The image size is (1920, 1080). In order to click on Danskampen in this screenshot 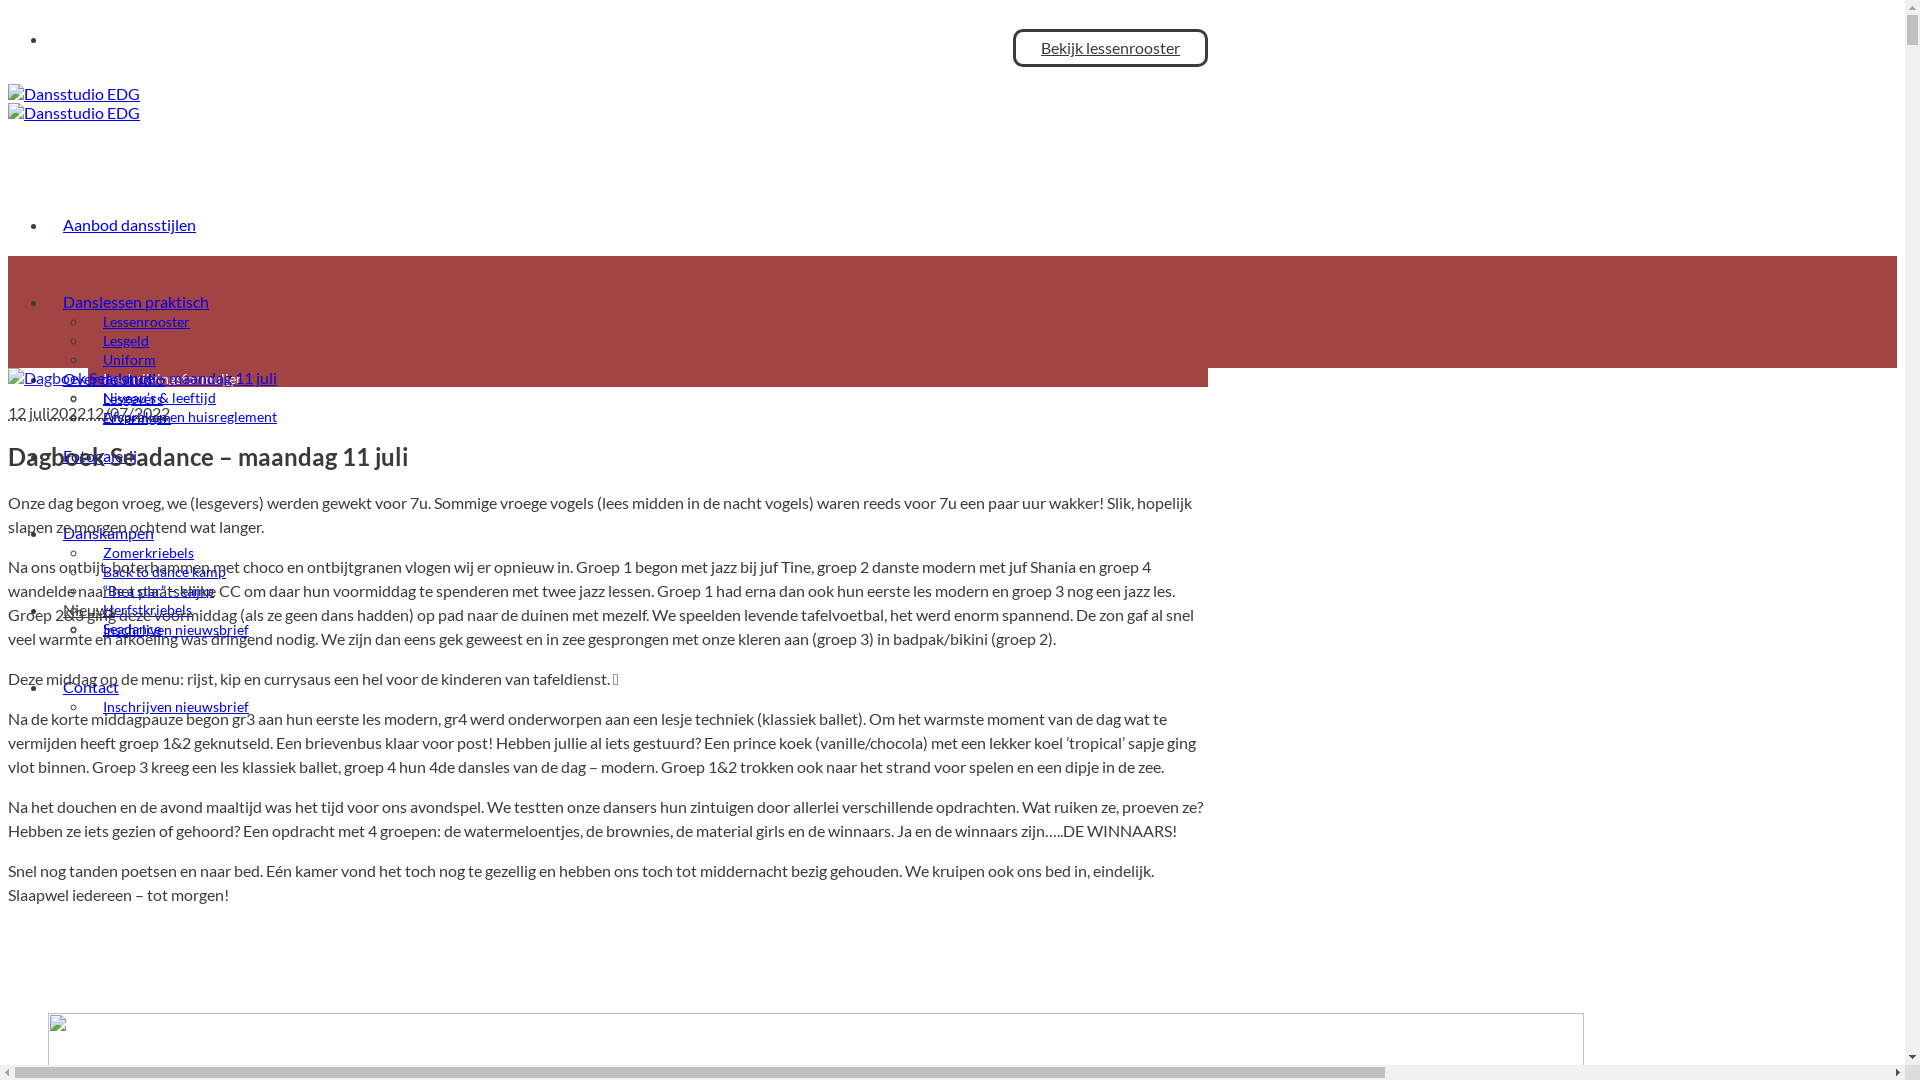, I will do `click(108, 532)`.